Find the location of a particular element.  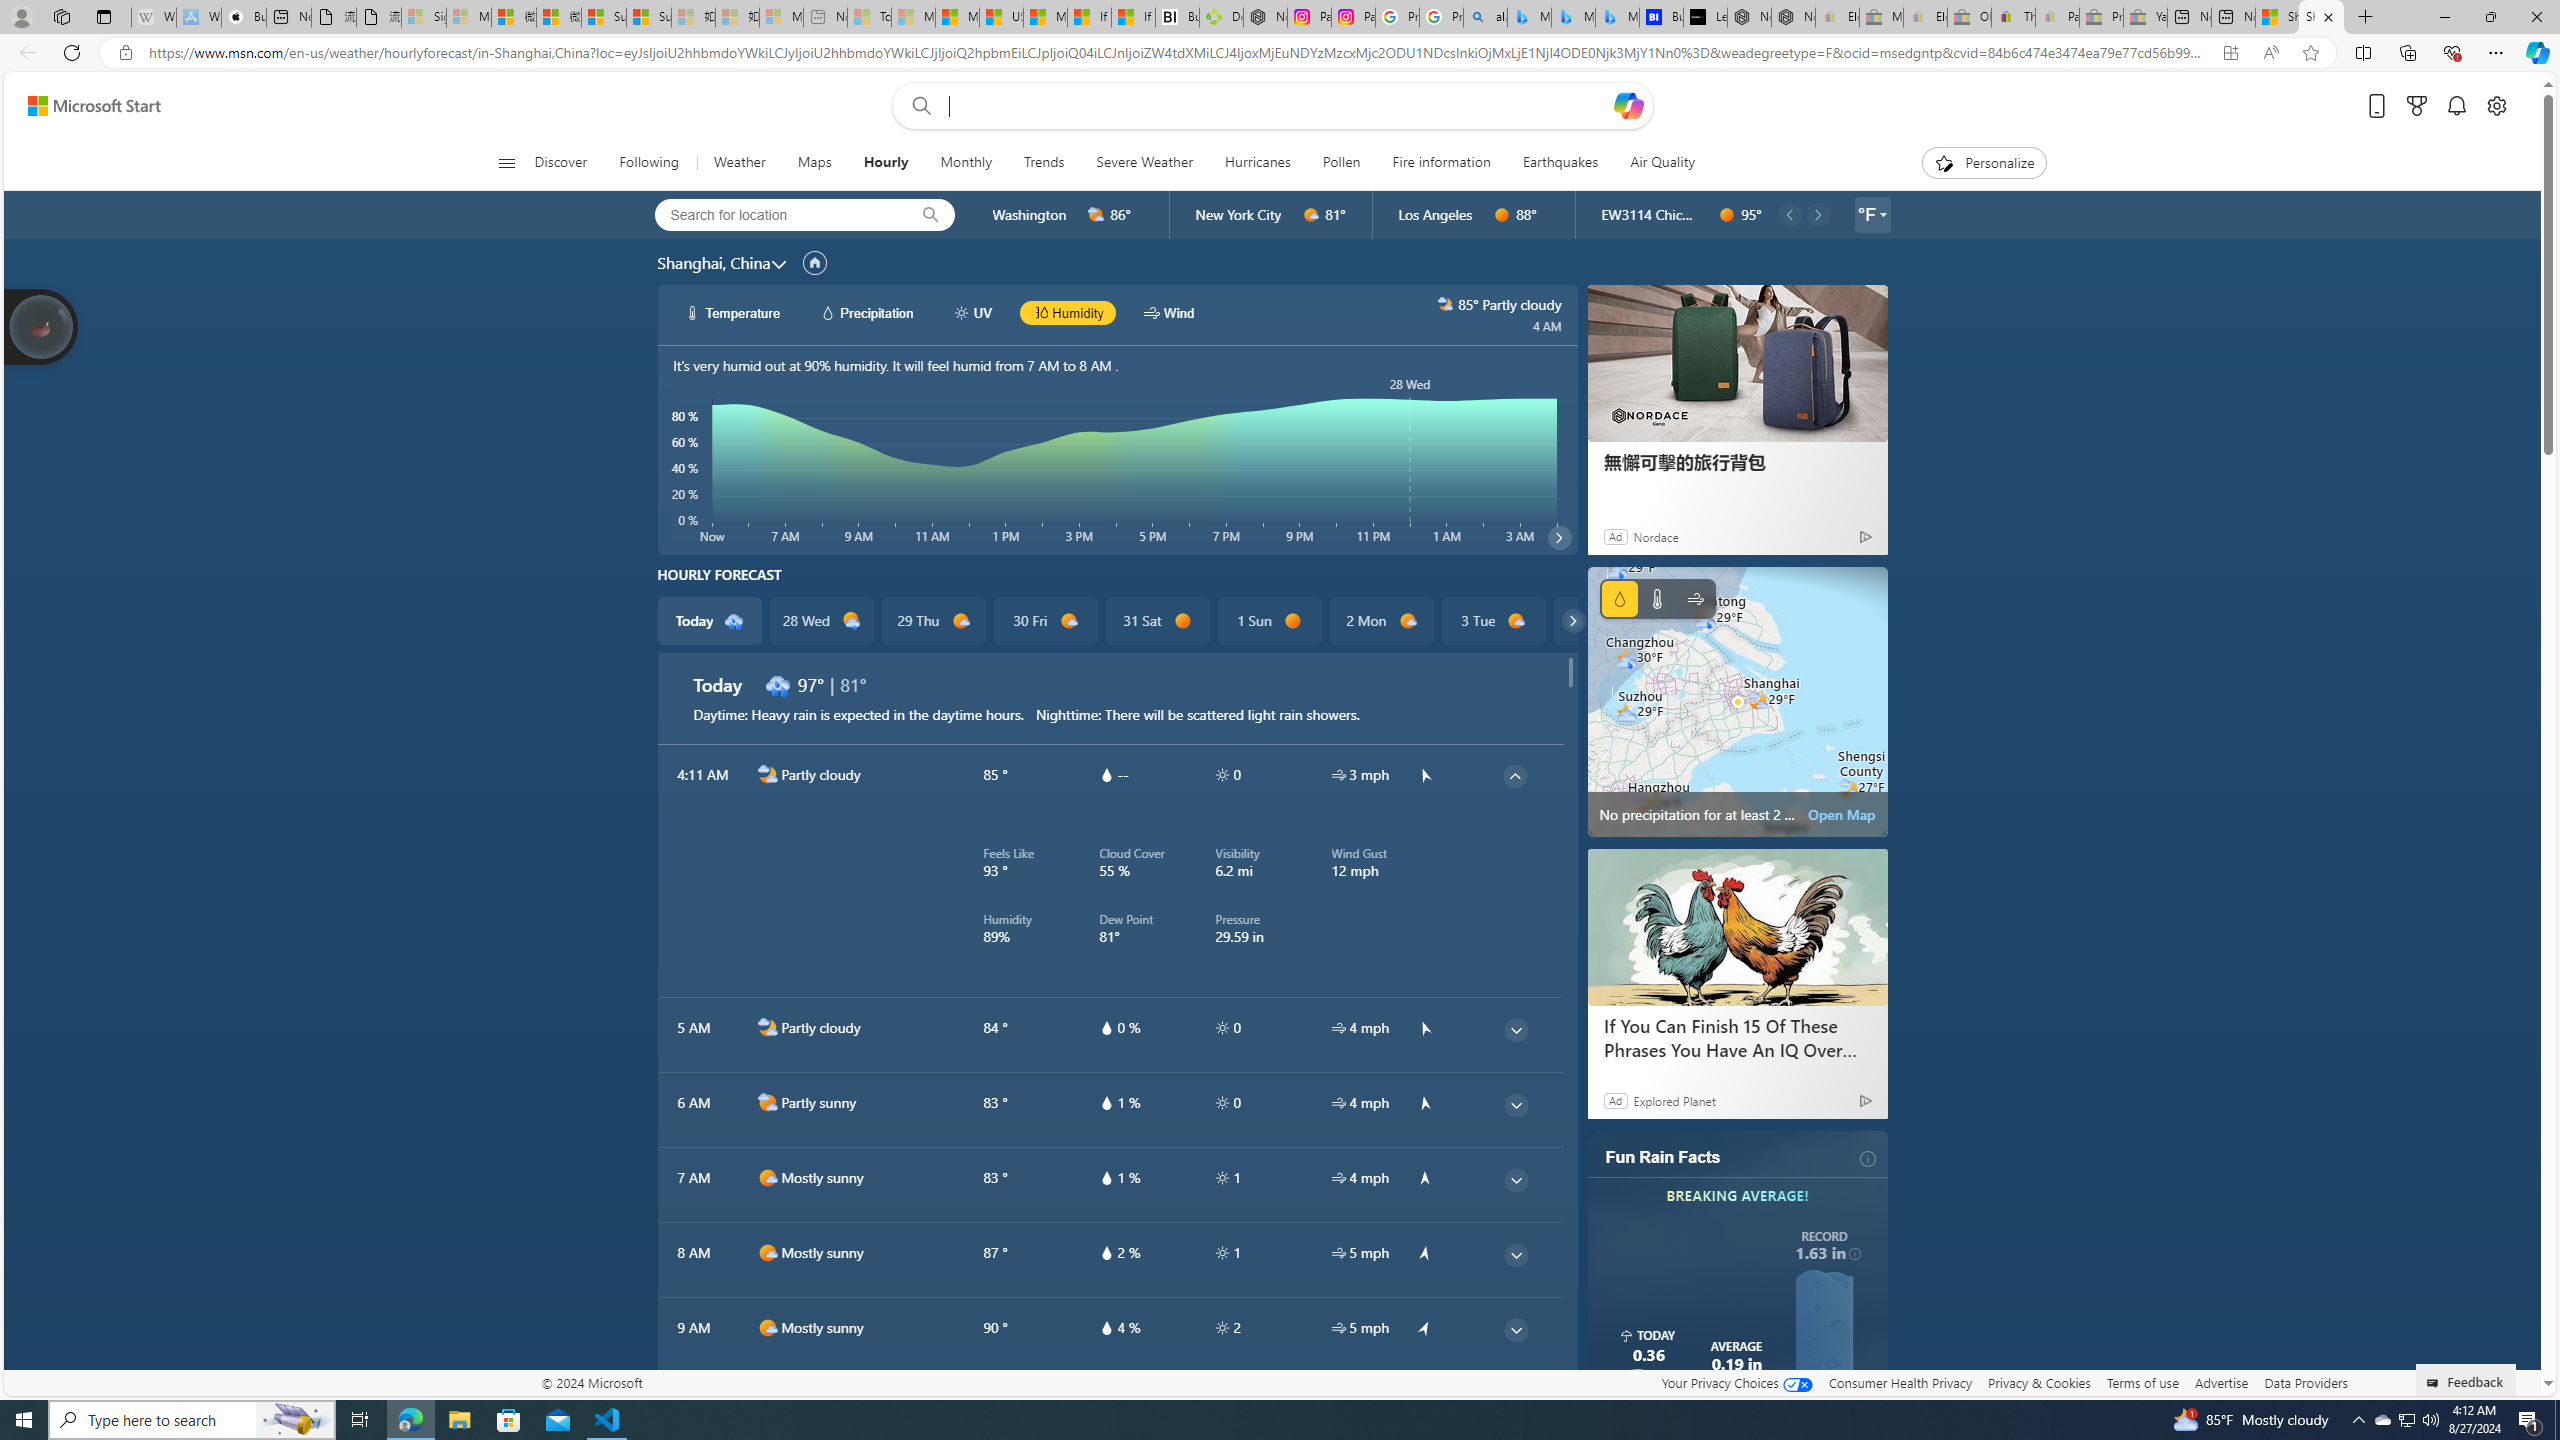

Terms of use is located at coordinates (2142, 1382).